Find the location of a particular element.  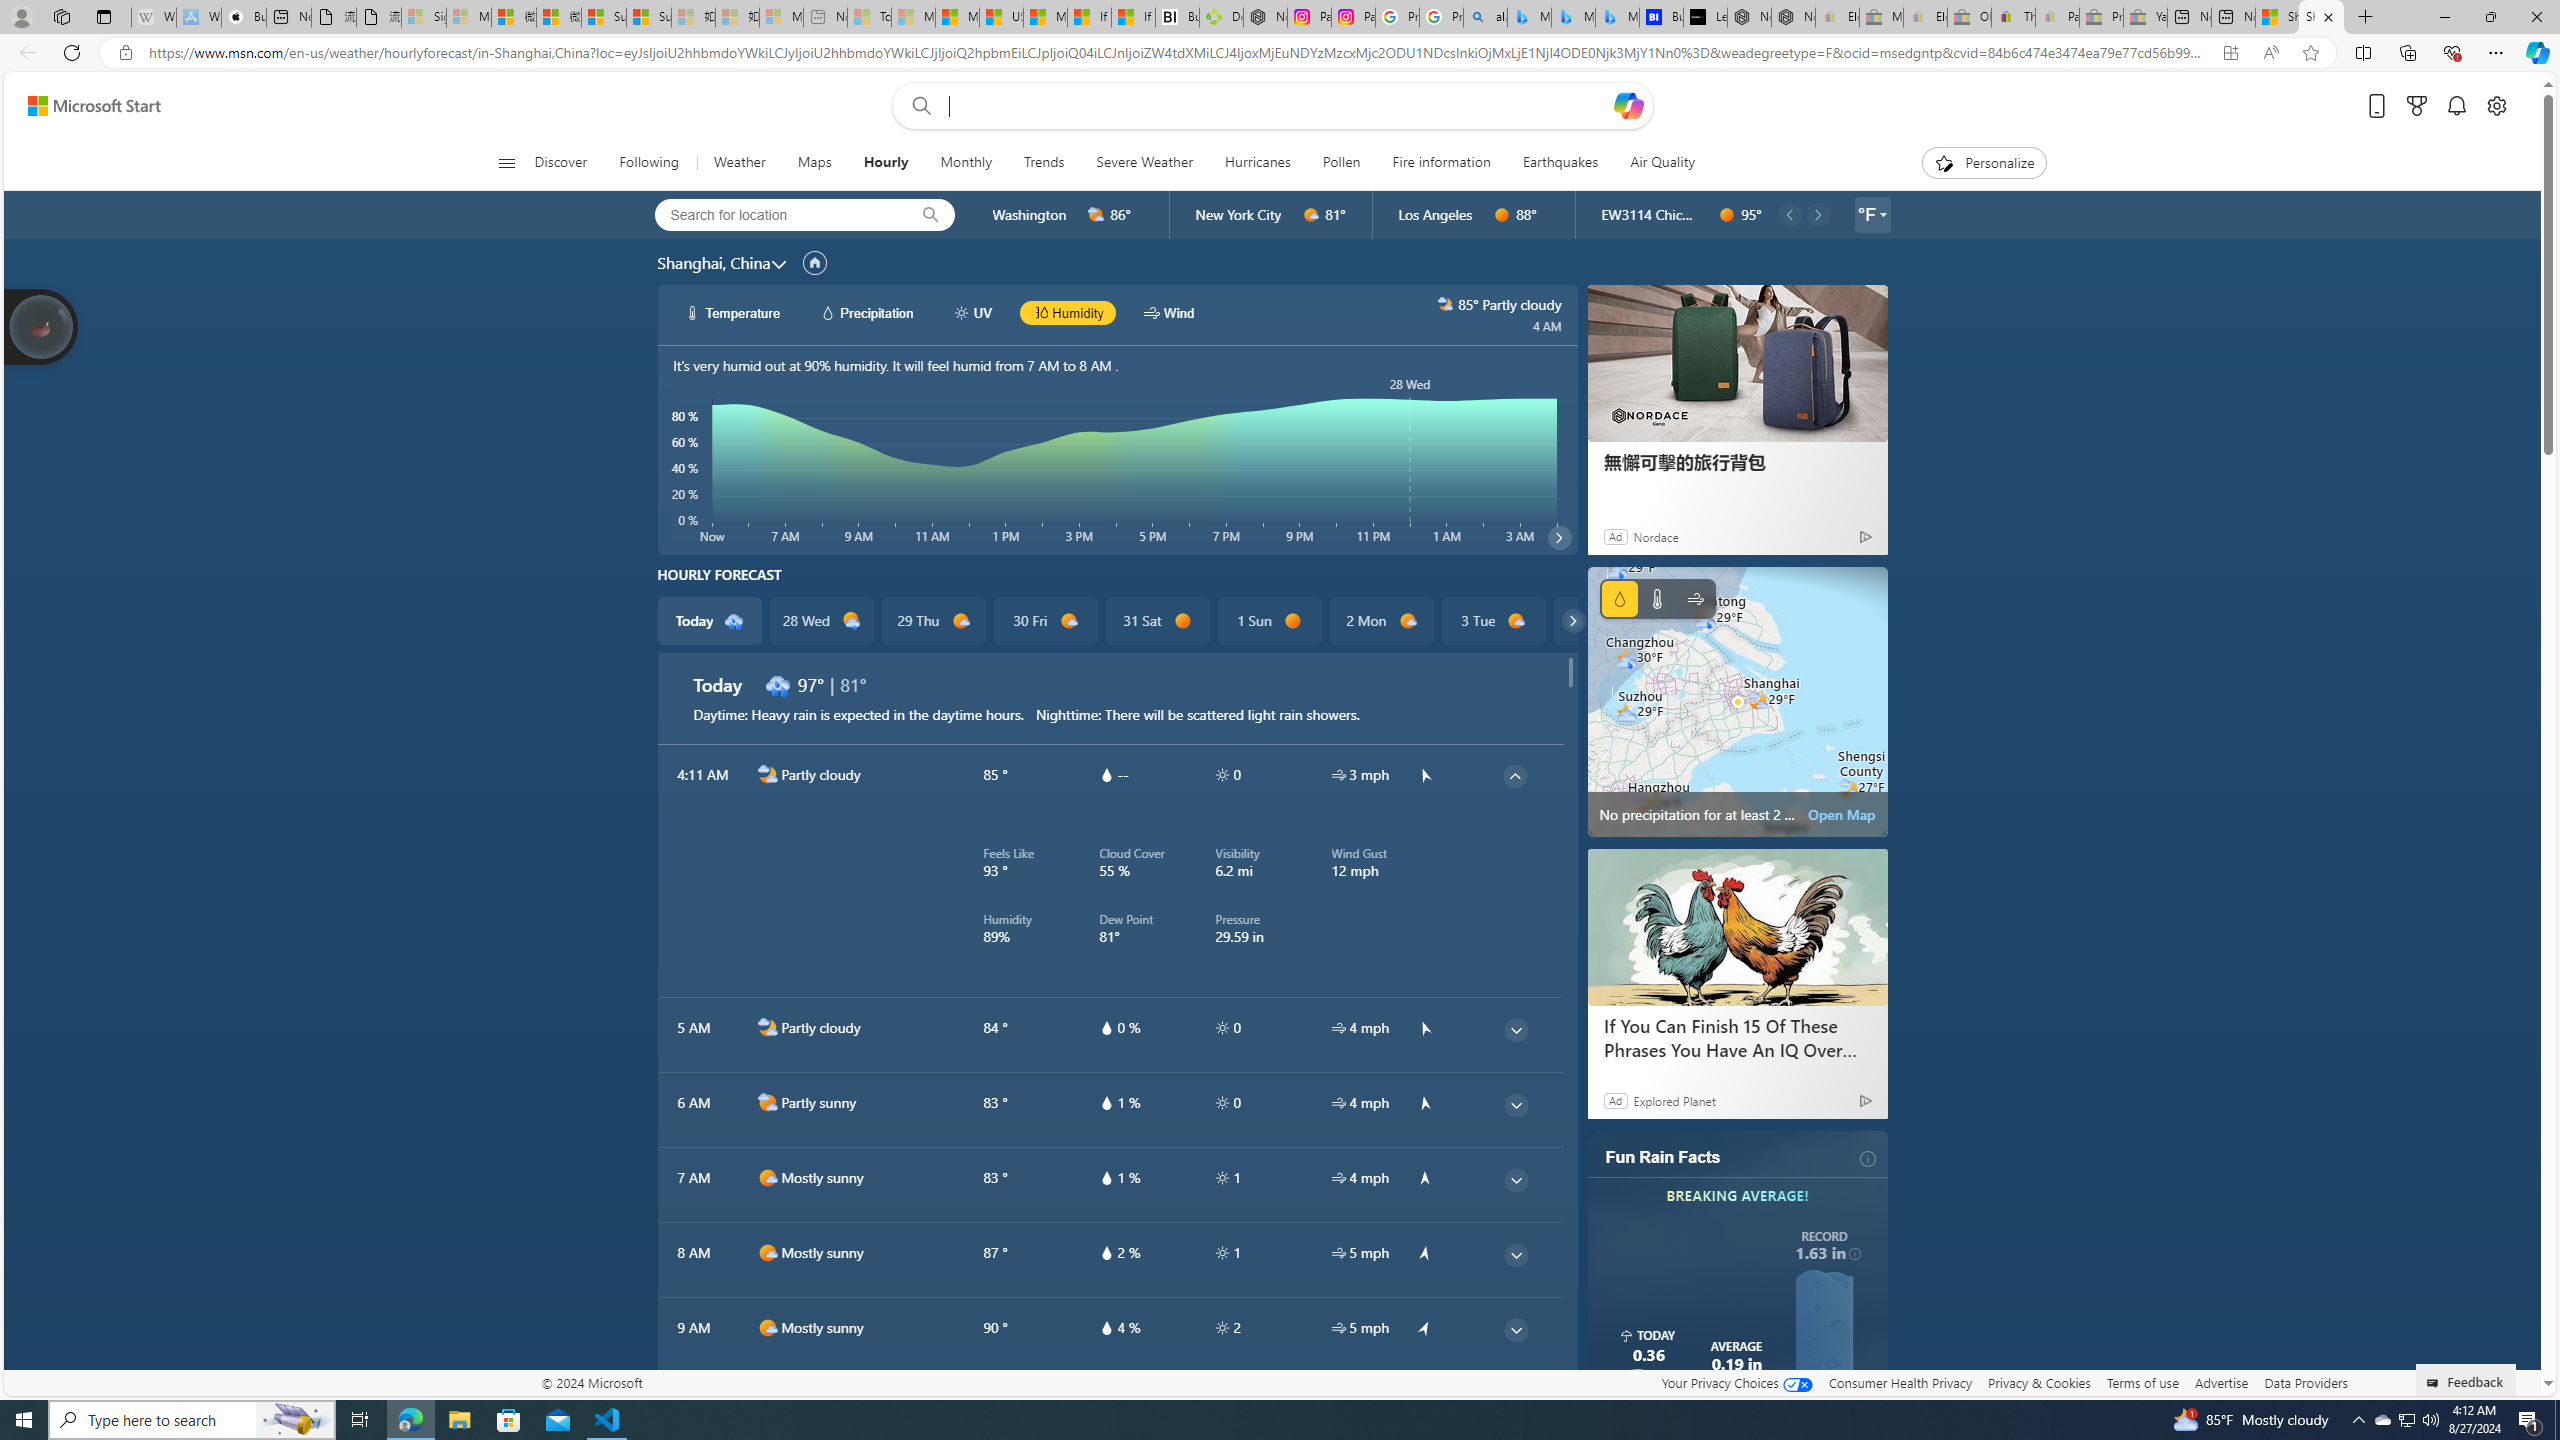

Terms of use is located at coordinates (2142, 1382).